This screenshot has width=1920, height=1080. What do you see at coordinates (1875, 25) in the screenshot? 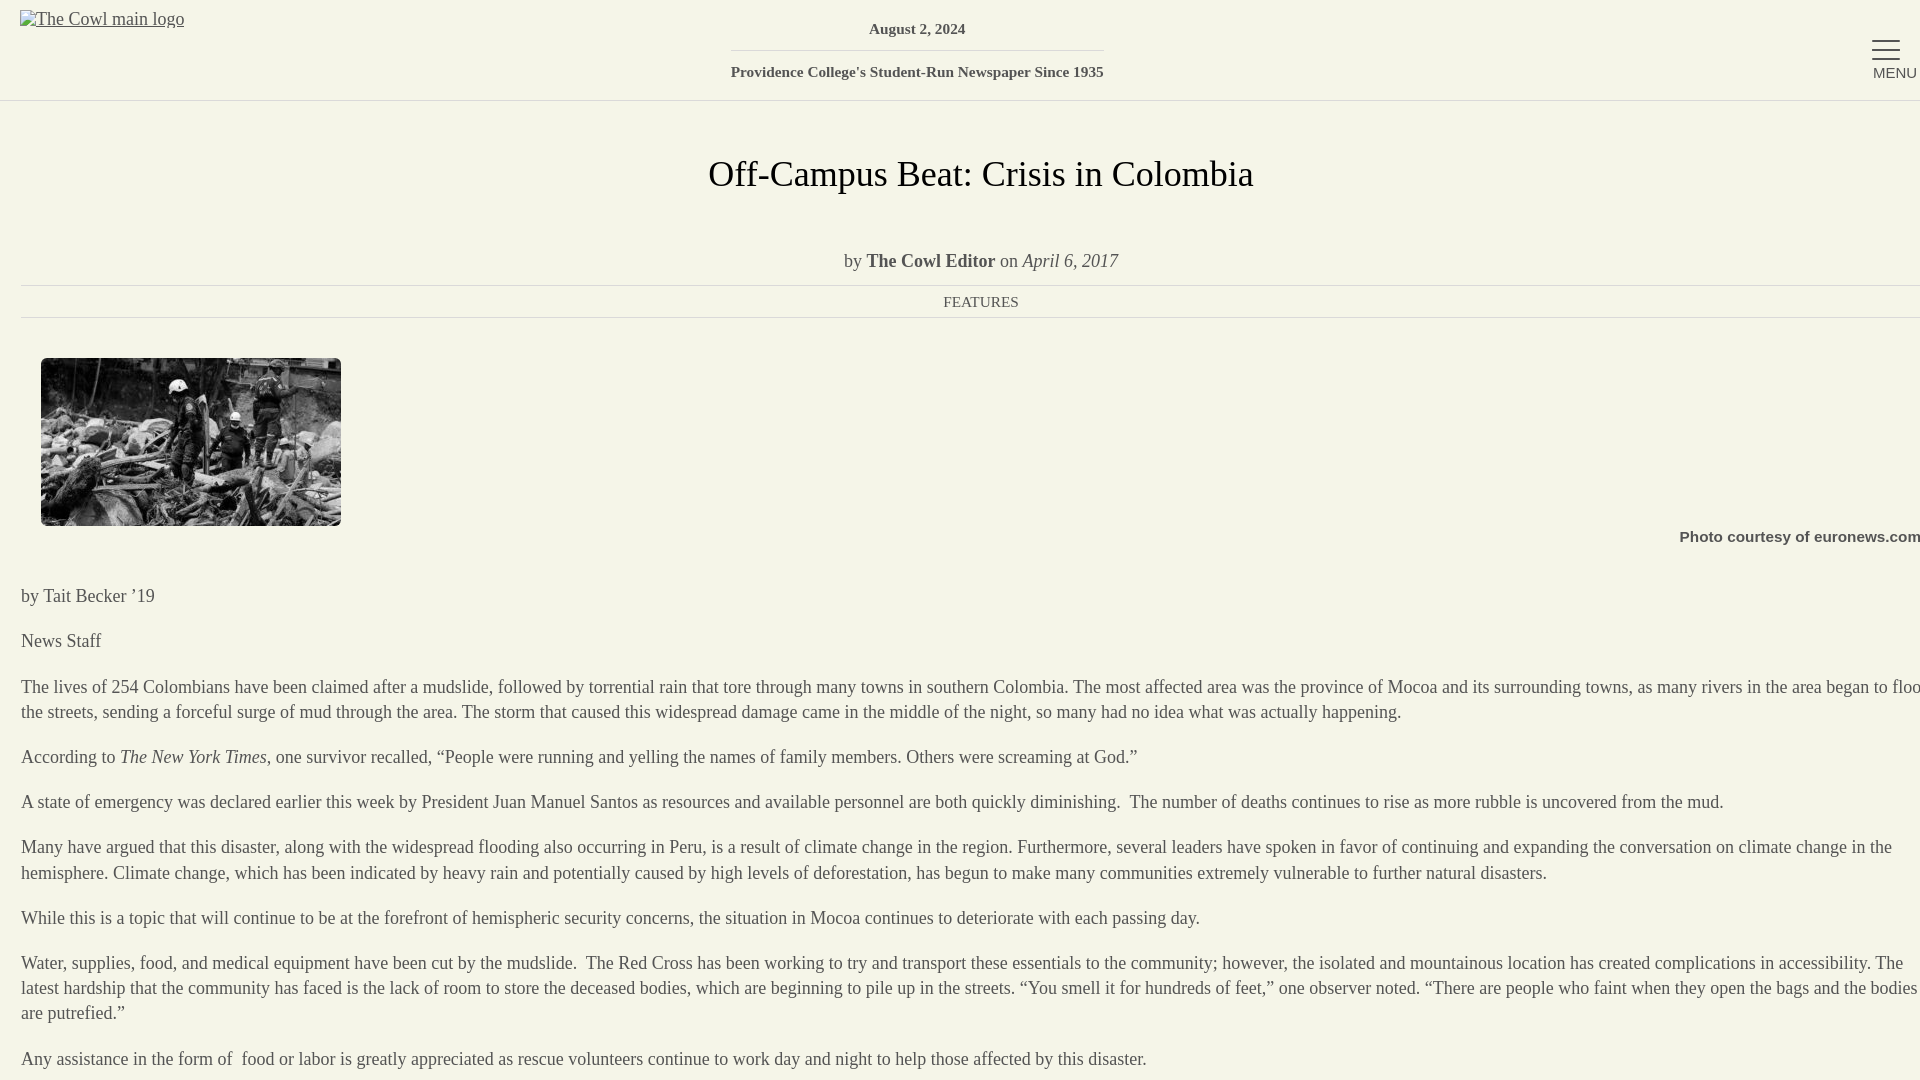
I see `Search` at bounding box center [1875, 25].